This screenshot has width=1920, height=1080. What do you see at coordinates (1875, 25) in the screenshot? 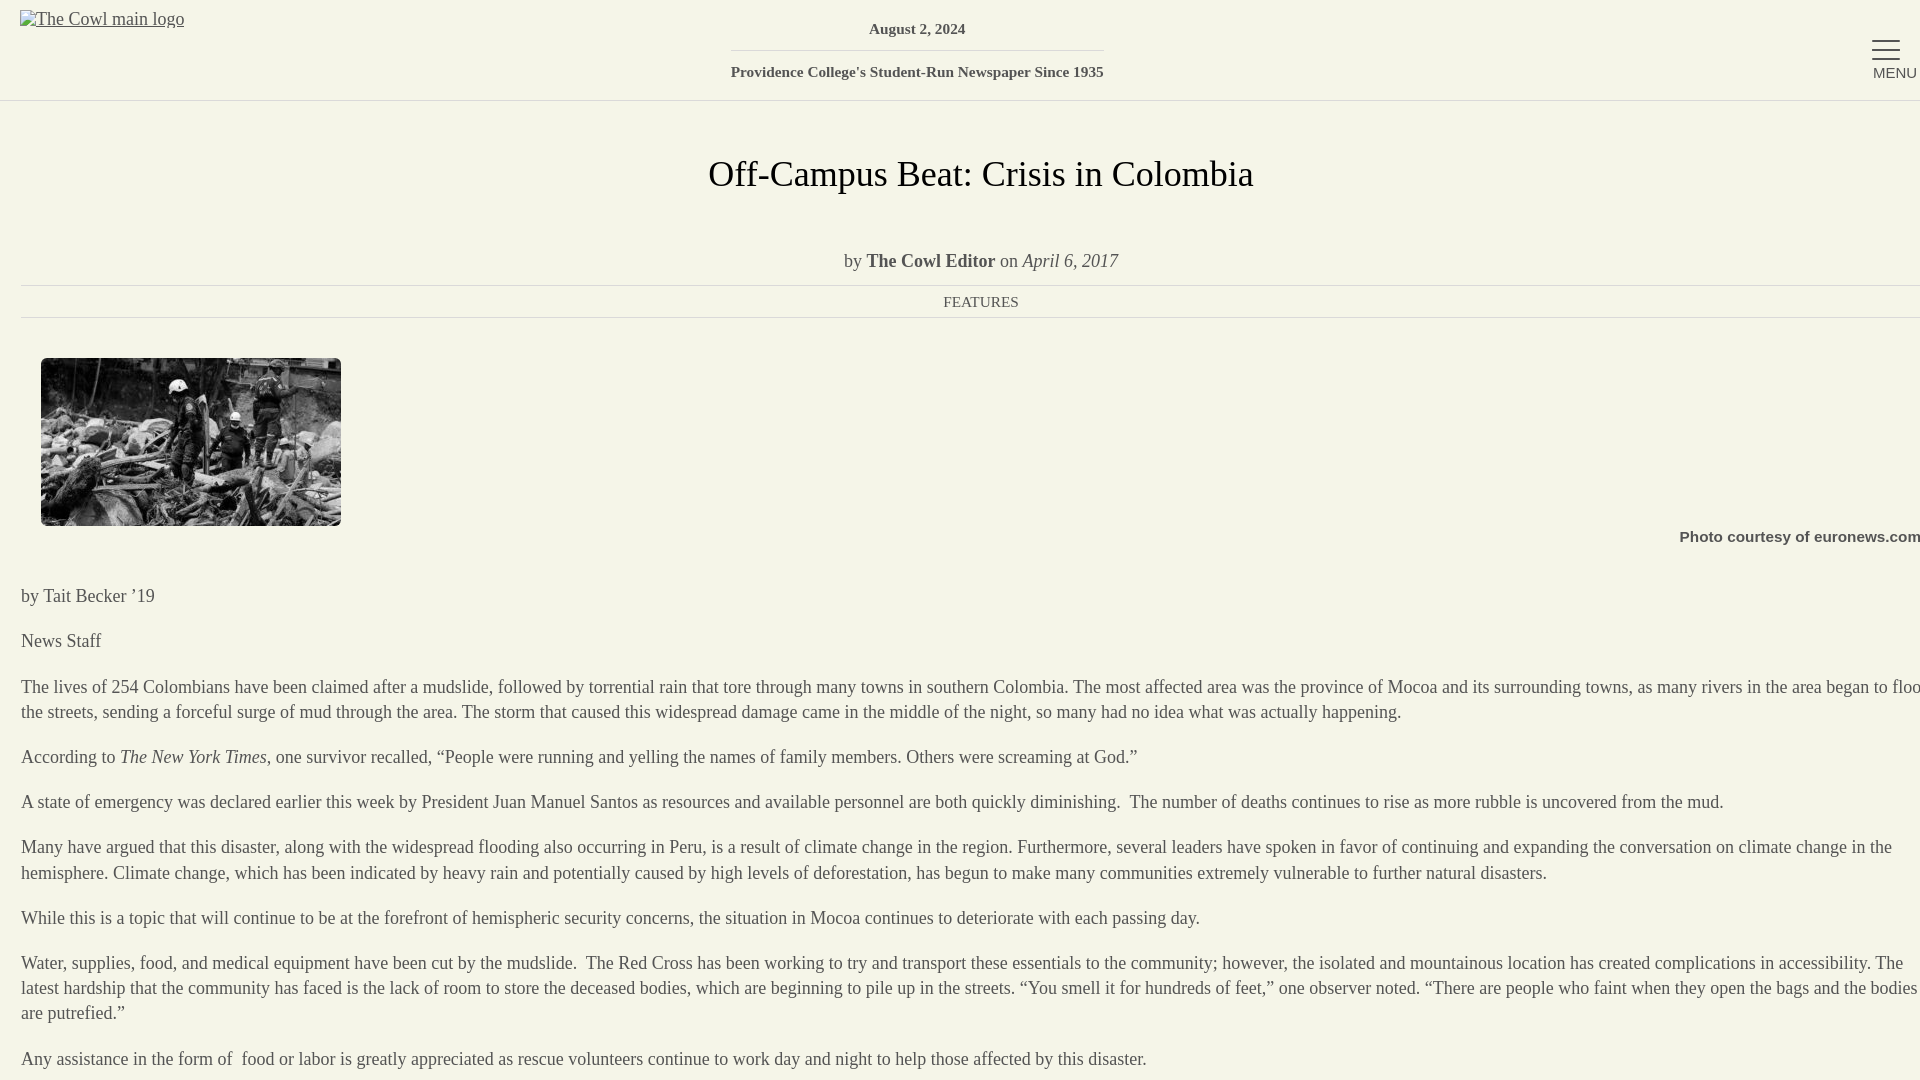
I see `Search` at bounding box center [1875, 25].